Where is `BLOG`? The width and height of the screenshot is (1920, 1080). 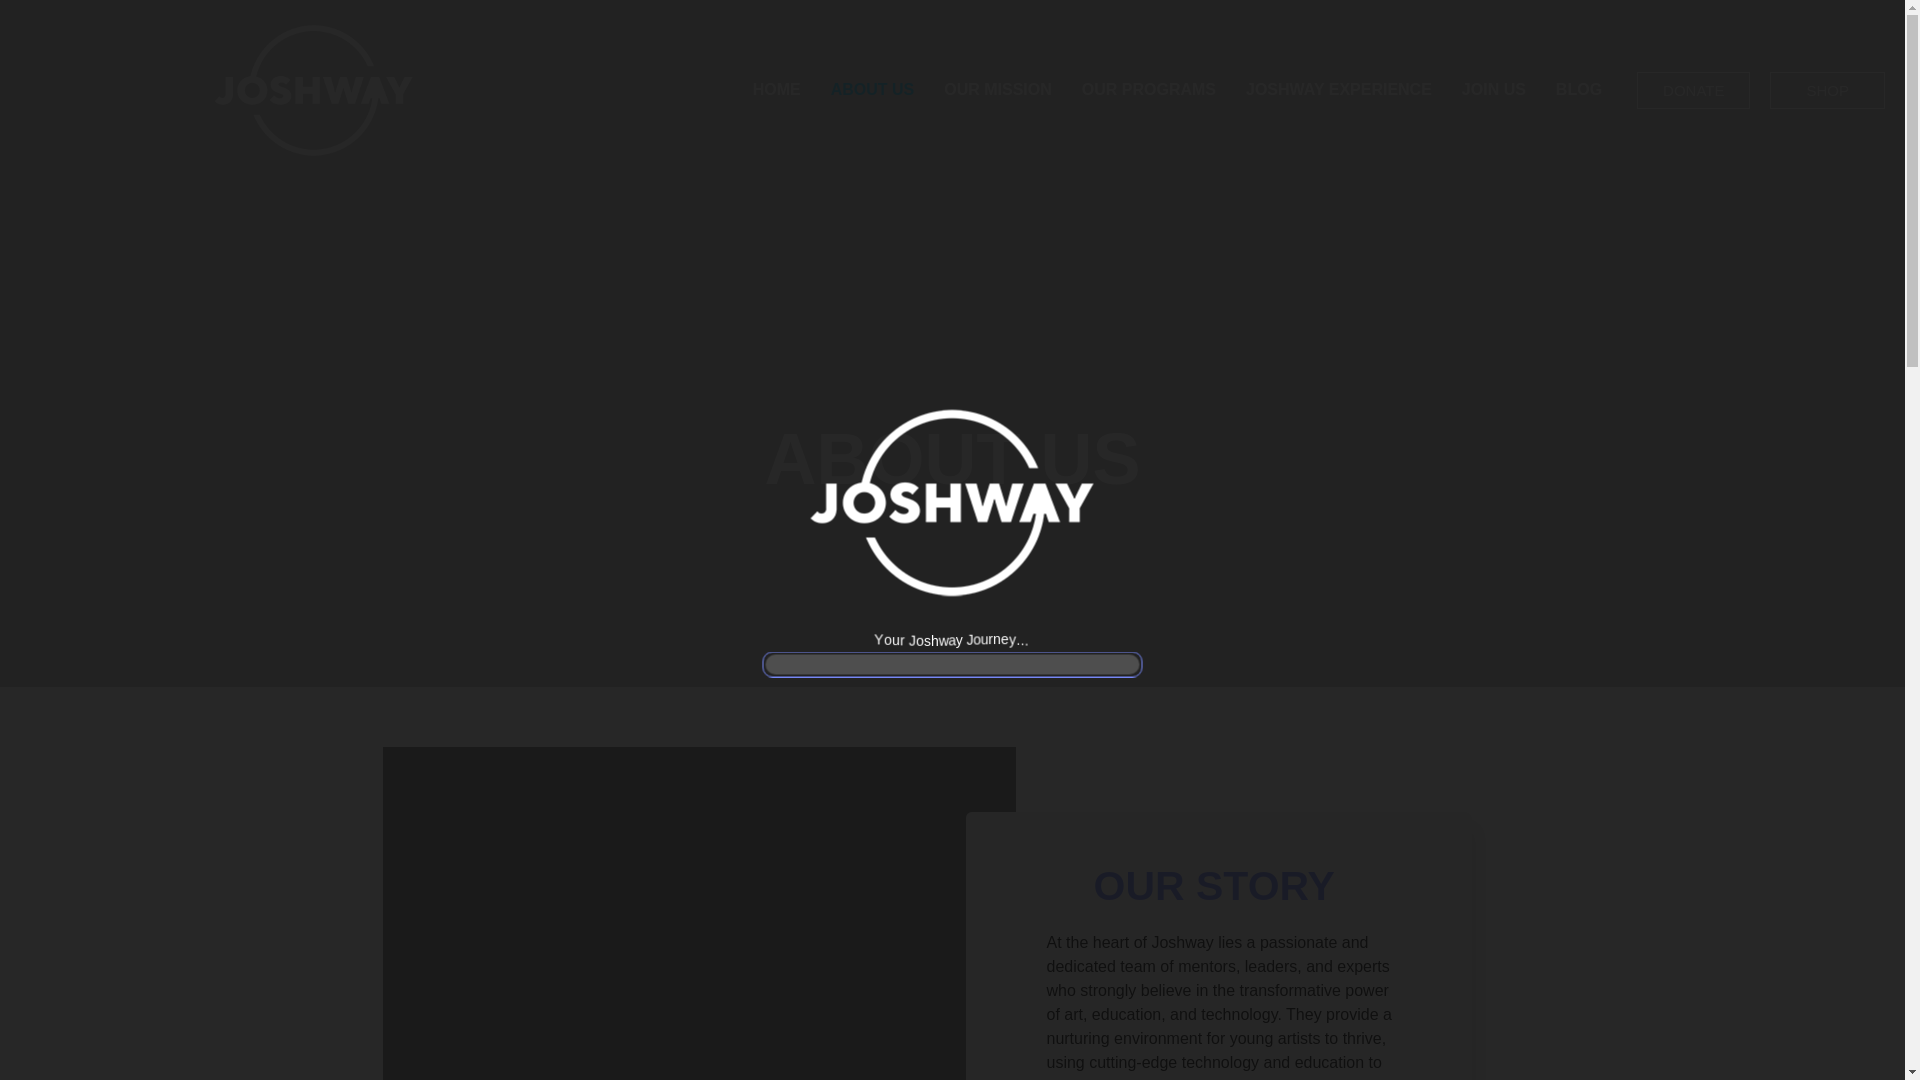 BLOG is located at coordinates (1578, 90).